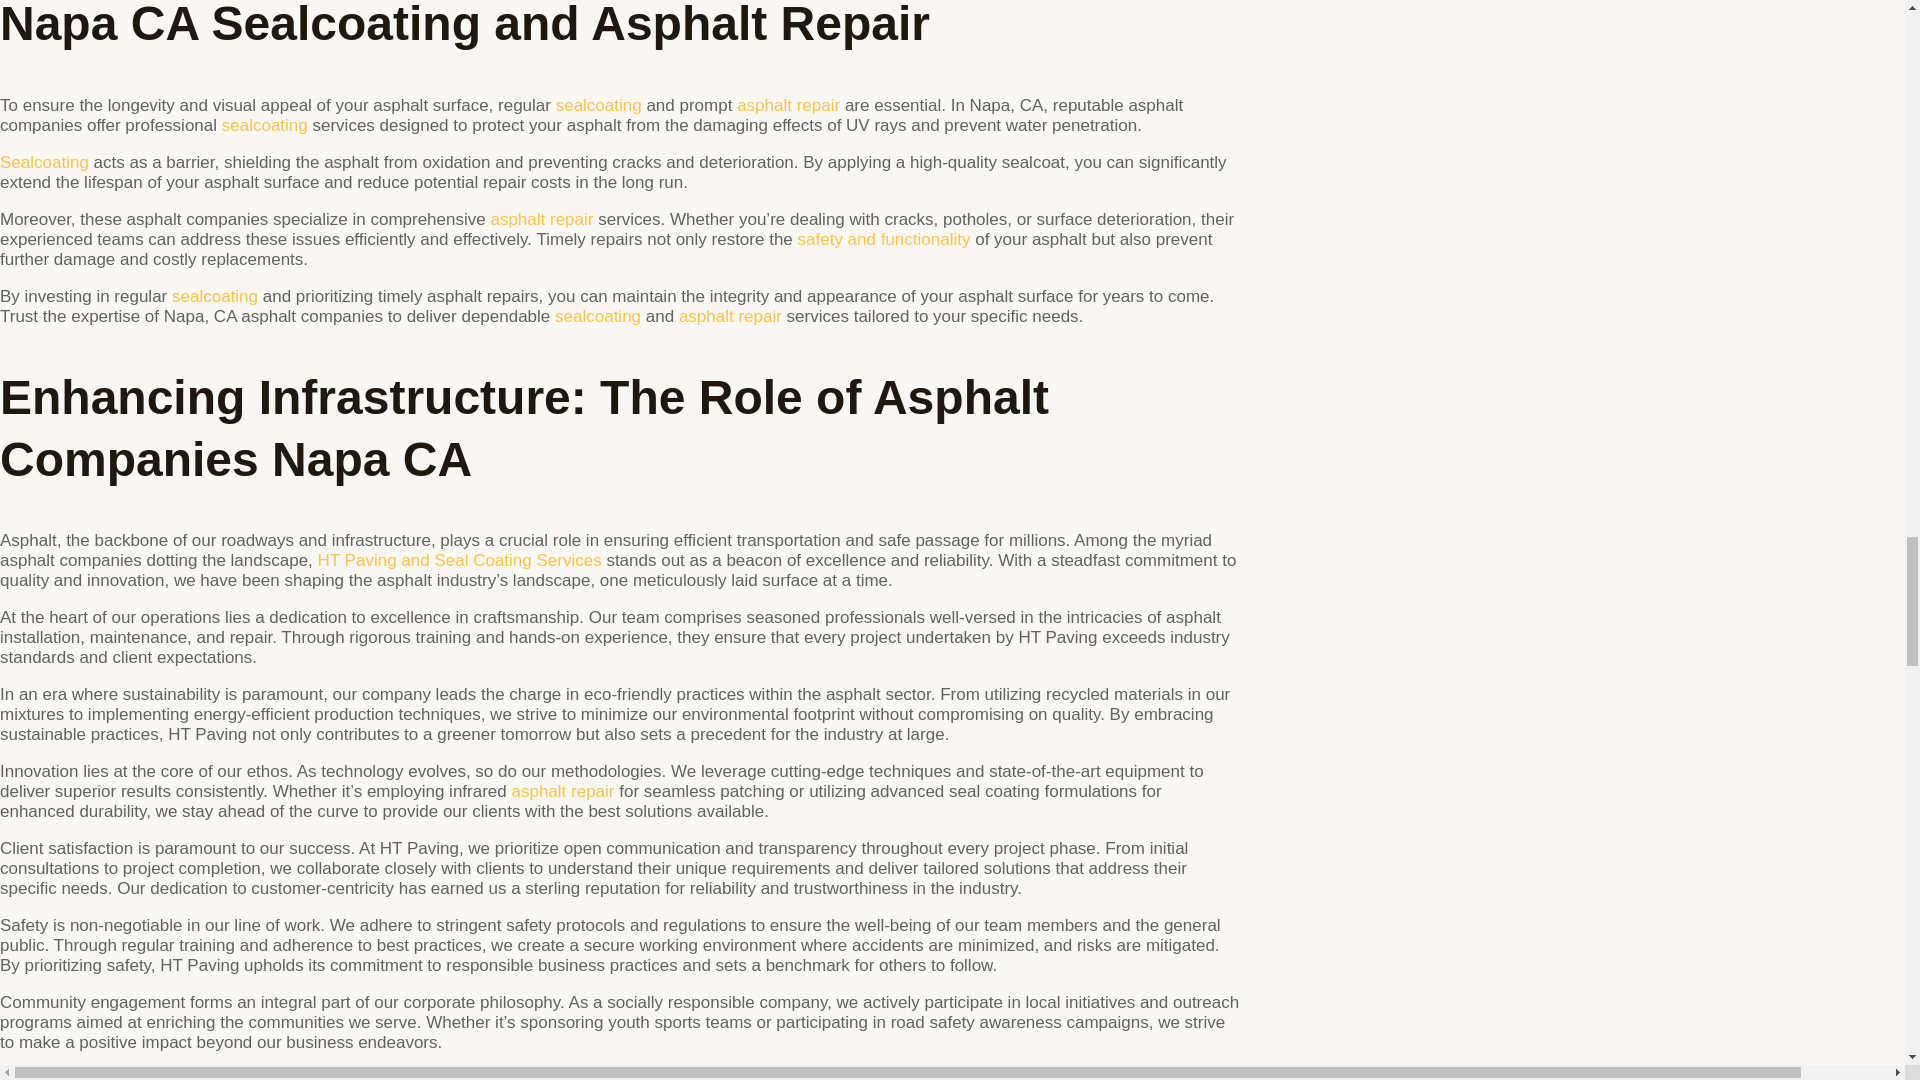 This screenshot has height=1080, width=1920. What do you see at coordinates (541, 218) in the screenshot?
I see `Learn More!` at bounding box center [541, 218].